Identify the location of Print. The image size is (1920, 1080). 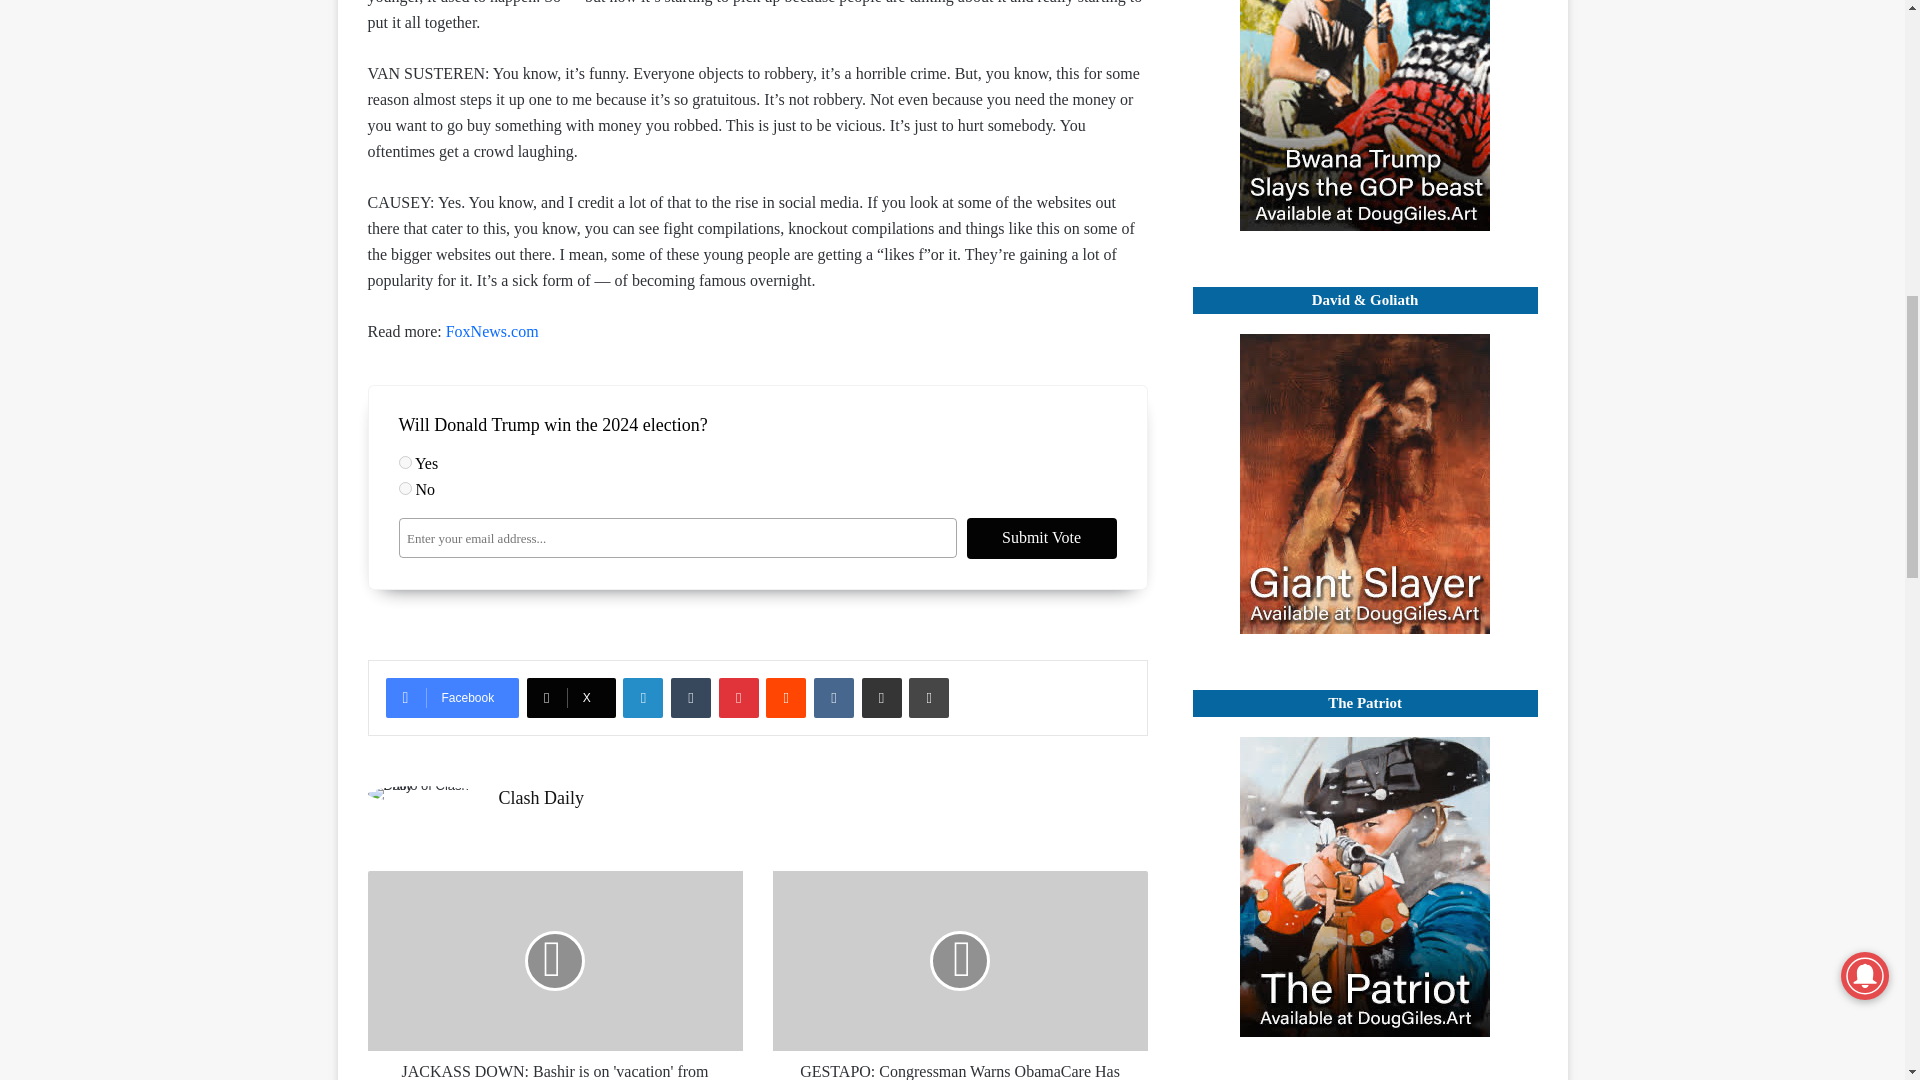
(928, 698).